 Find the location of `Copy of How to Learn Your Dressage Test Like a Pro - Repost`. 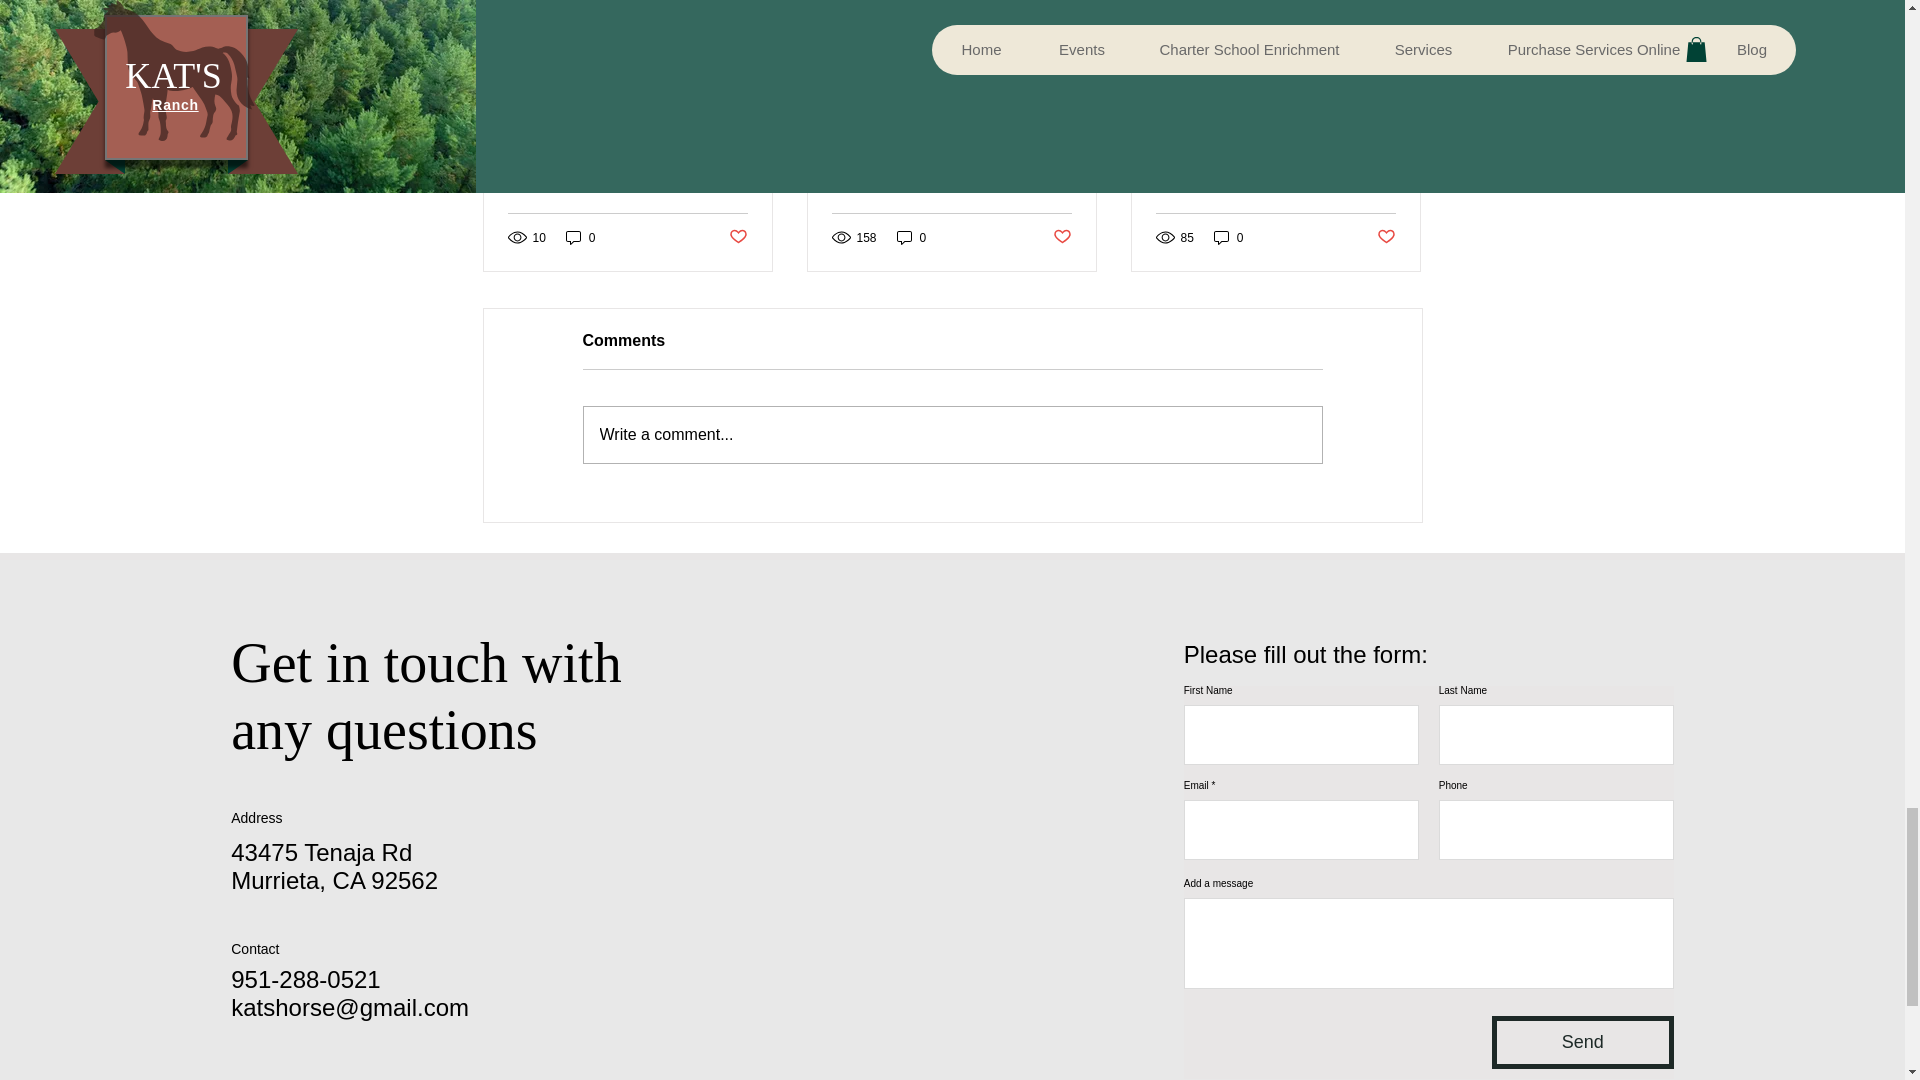

Copy of How to Learn Your Dressage Test Like a Pro - Repost is located at coordinates (1275, 168).